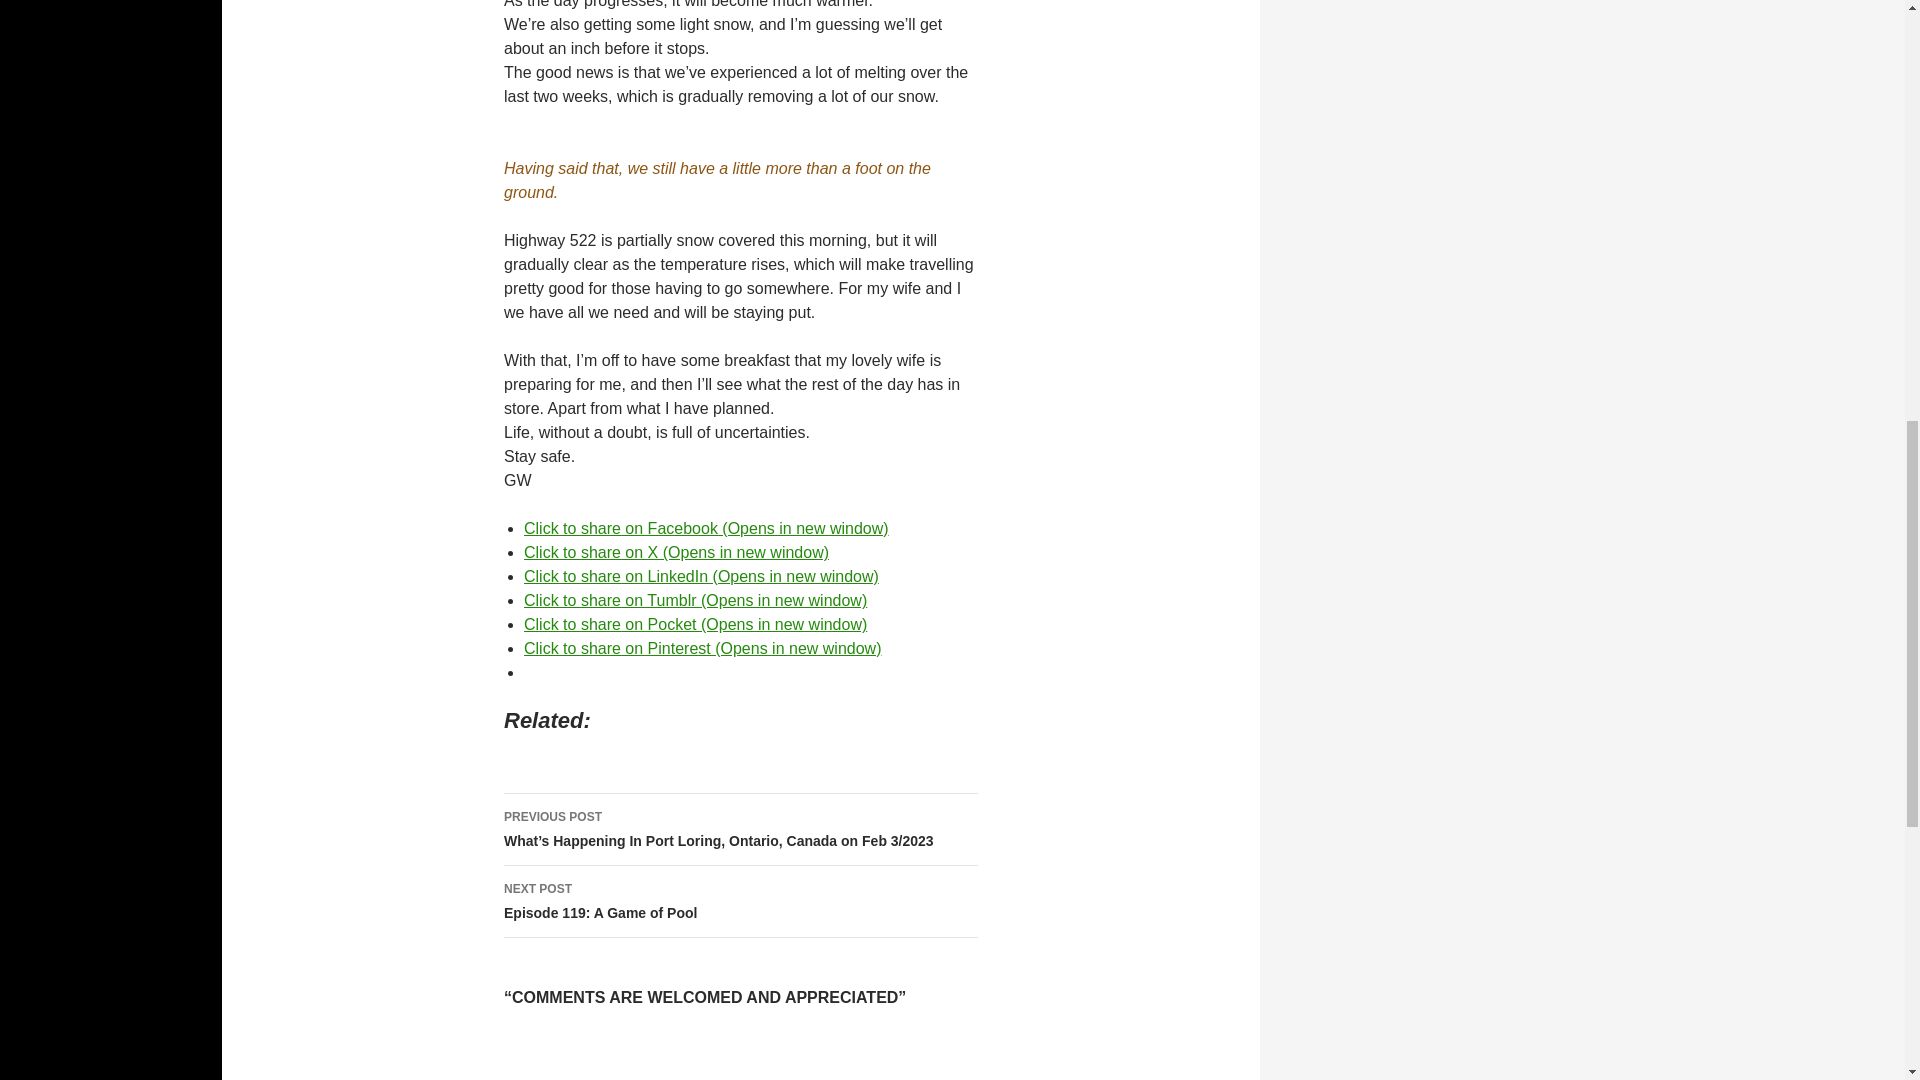  What do you see at coordinates (740, 1056) in the screenshot?
I see `Comment Form` at bounding box center [740, 1056].